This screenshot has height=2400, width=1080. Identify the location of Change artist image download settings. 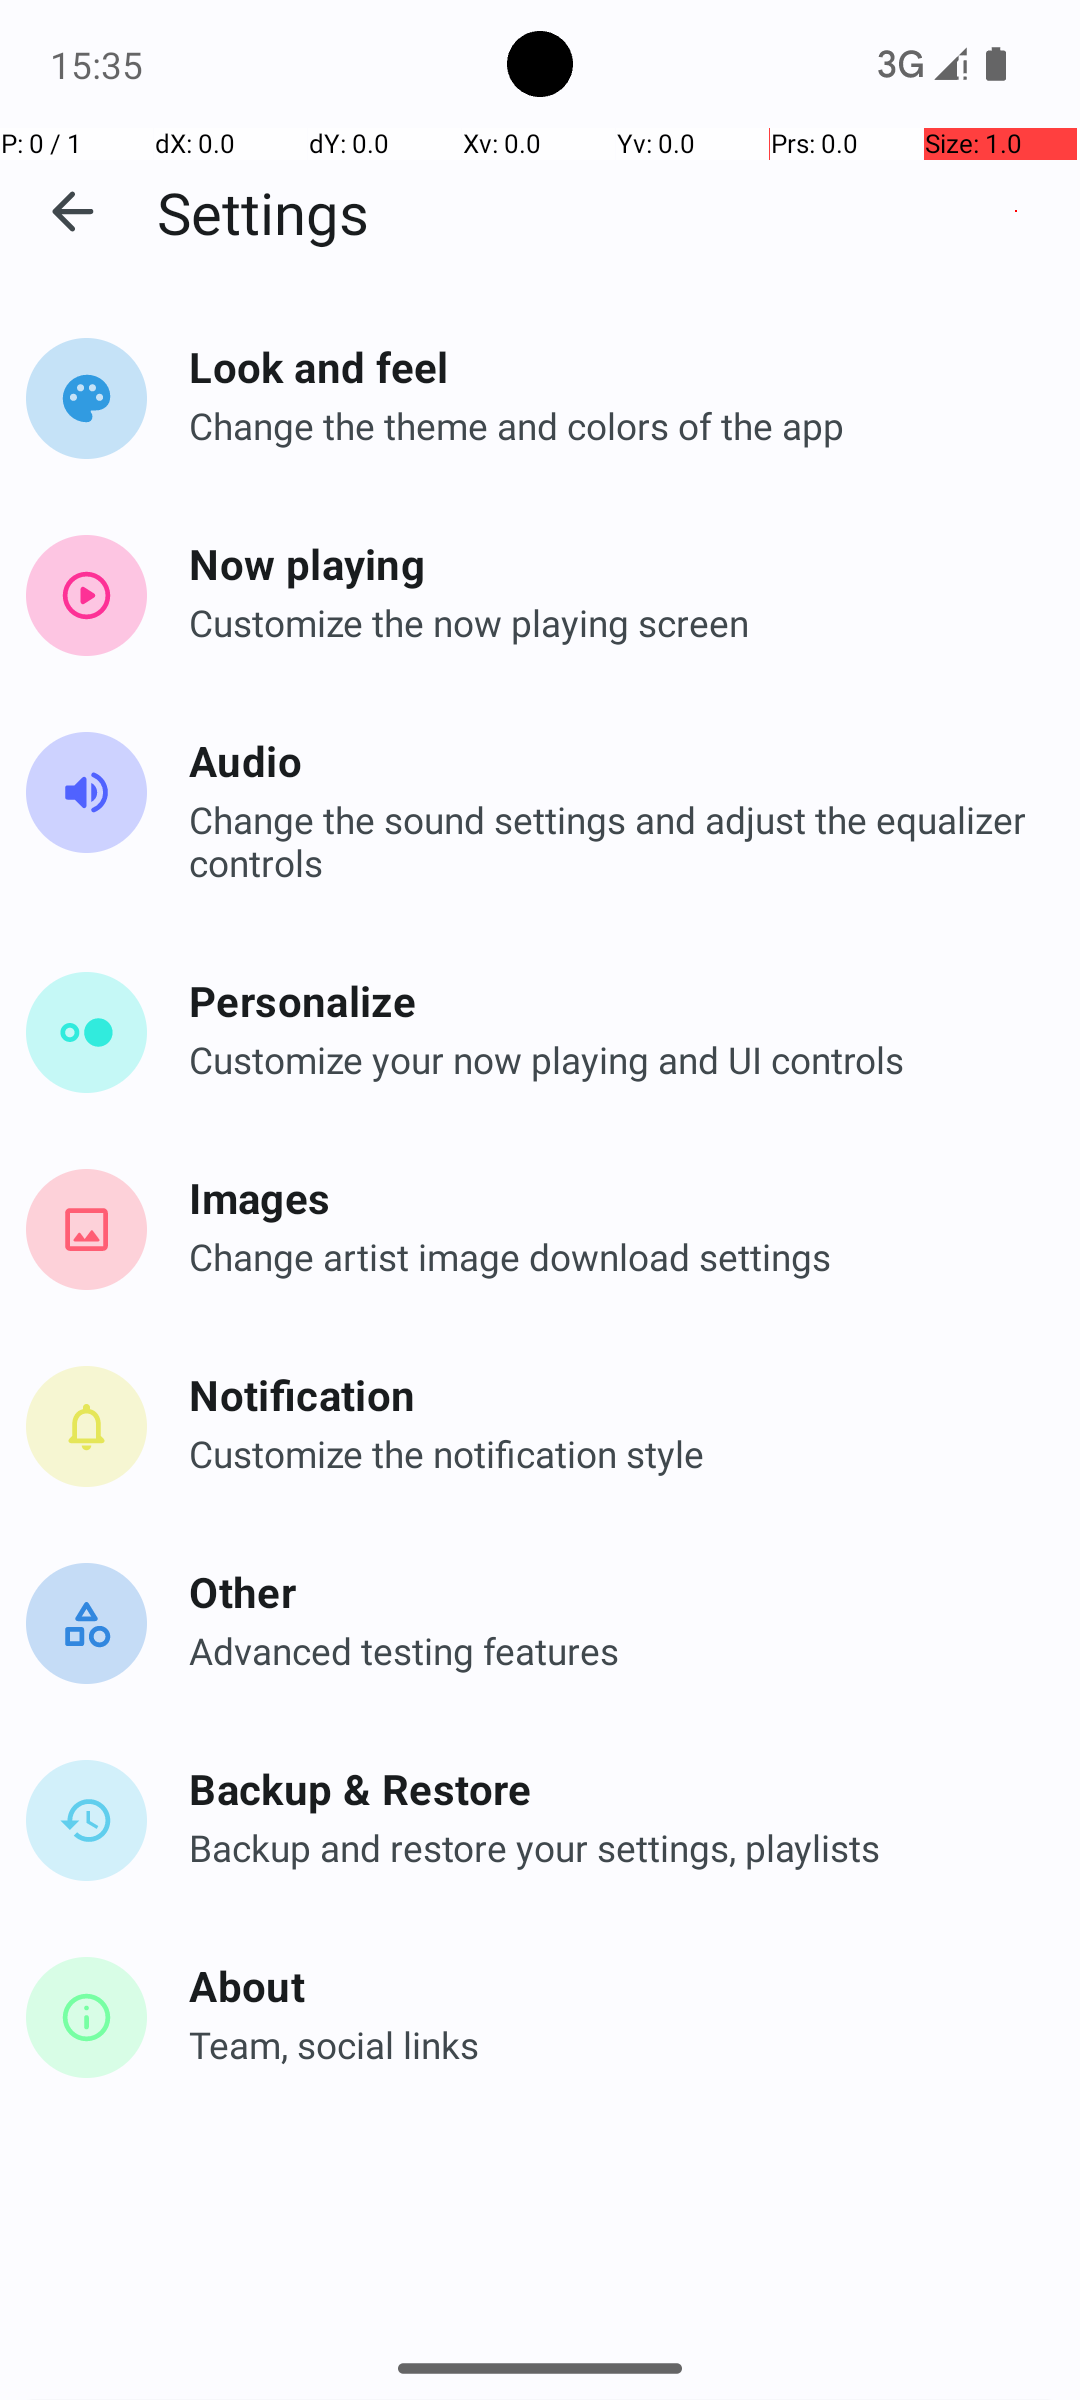
(611, 1256).